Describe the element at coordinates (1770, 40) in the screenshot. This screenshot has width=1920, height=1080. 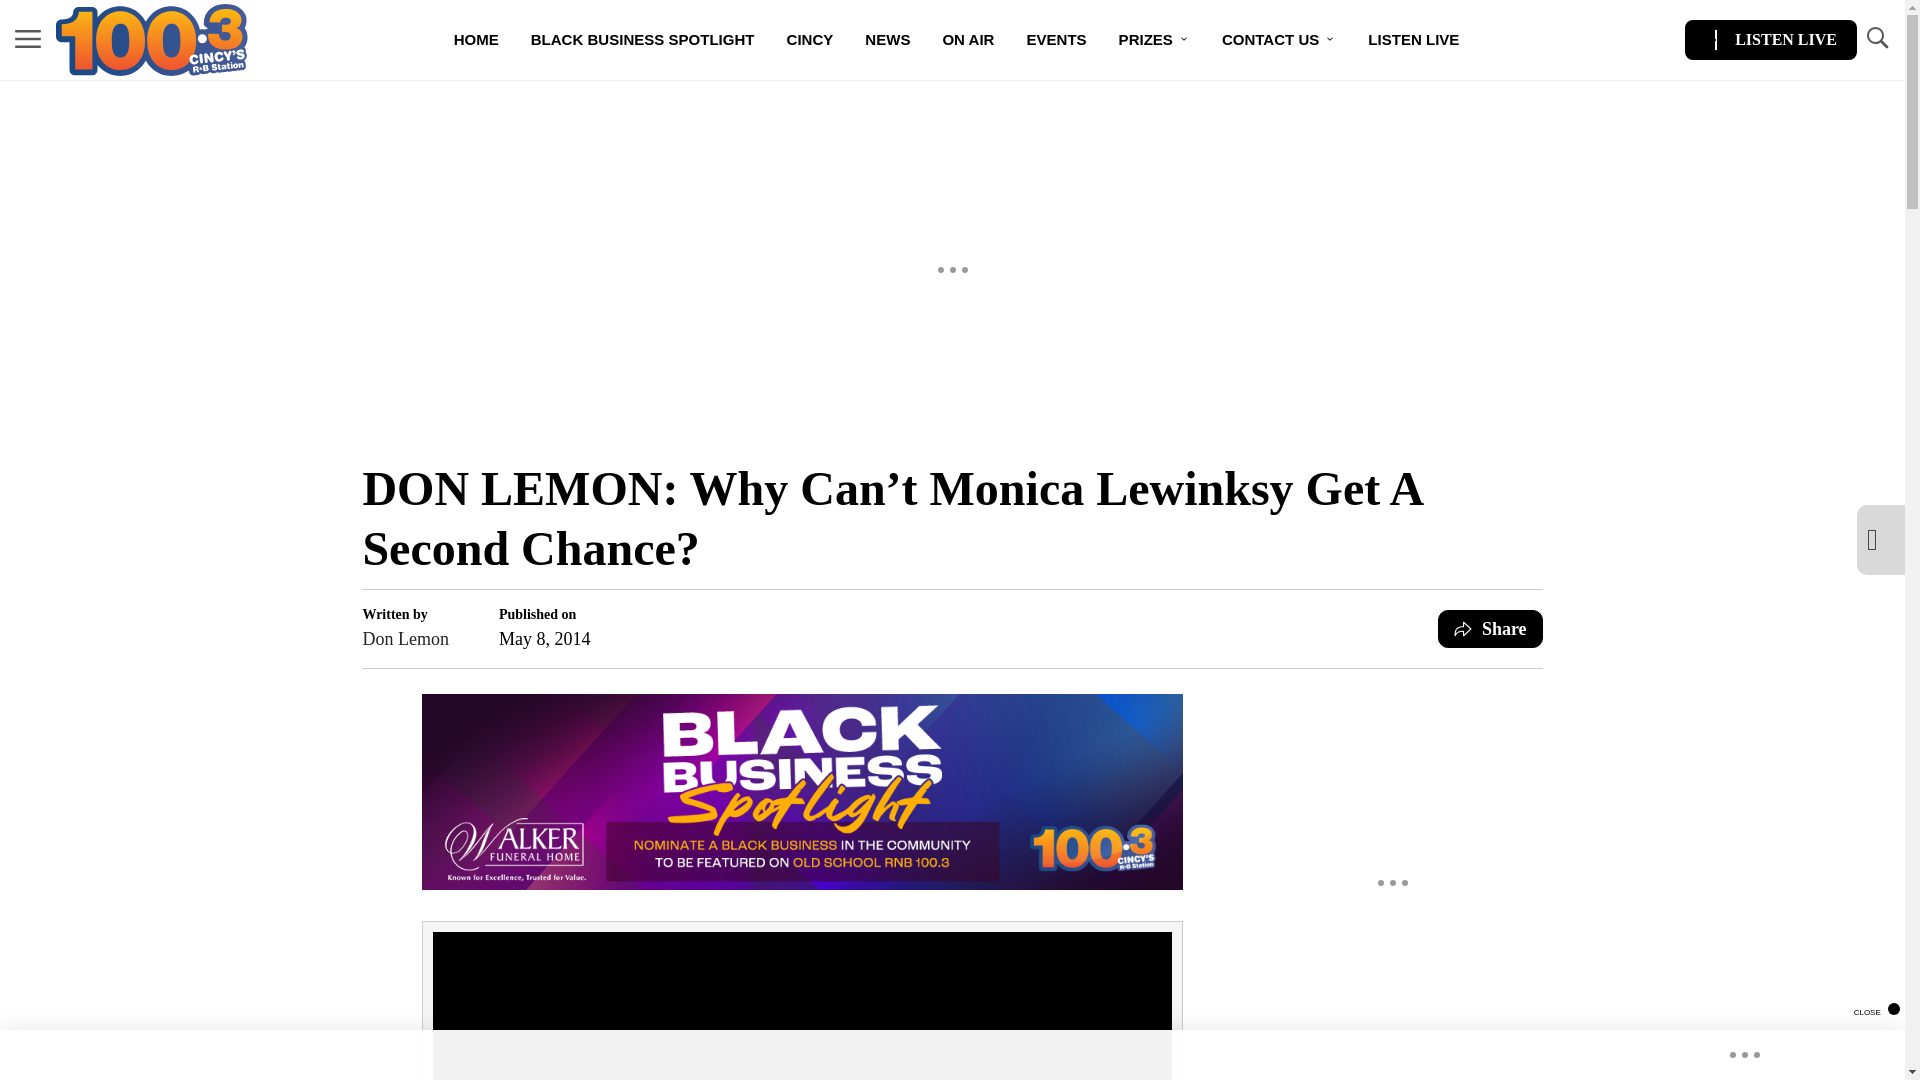
I see `LISTEN LIVE` at that location.